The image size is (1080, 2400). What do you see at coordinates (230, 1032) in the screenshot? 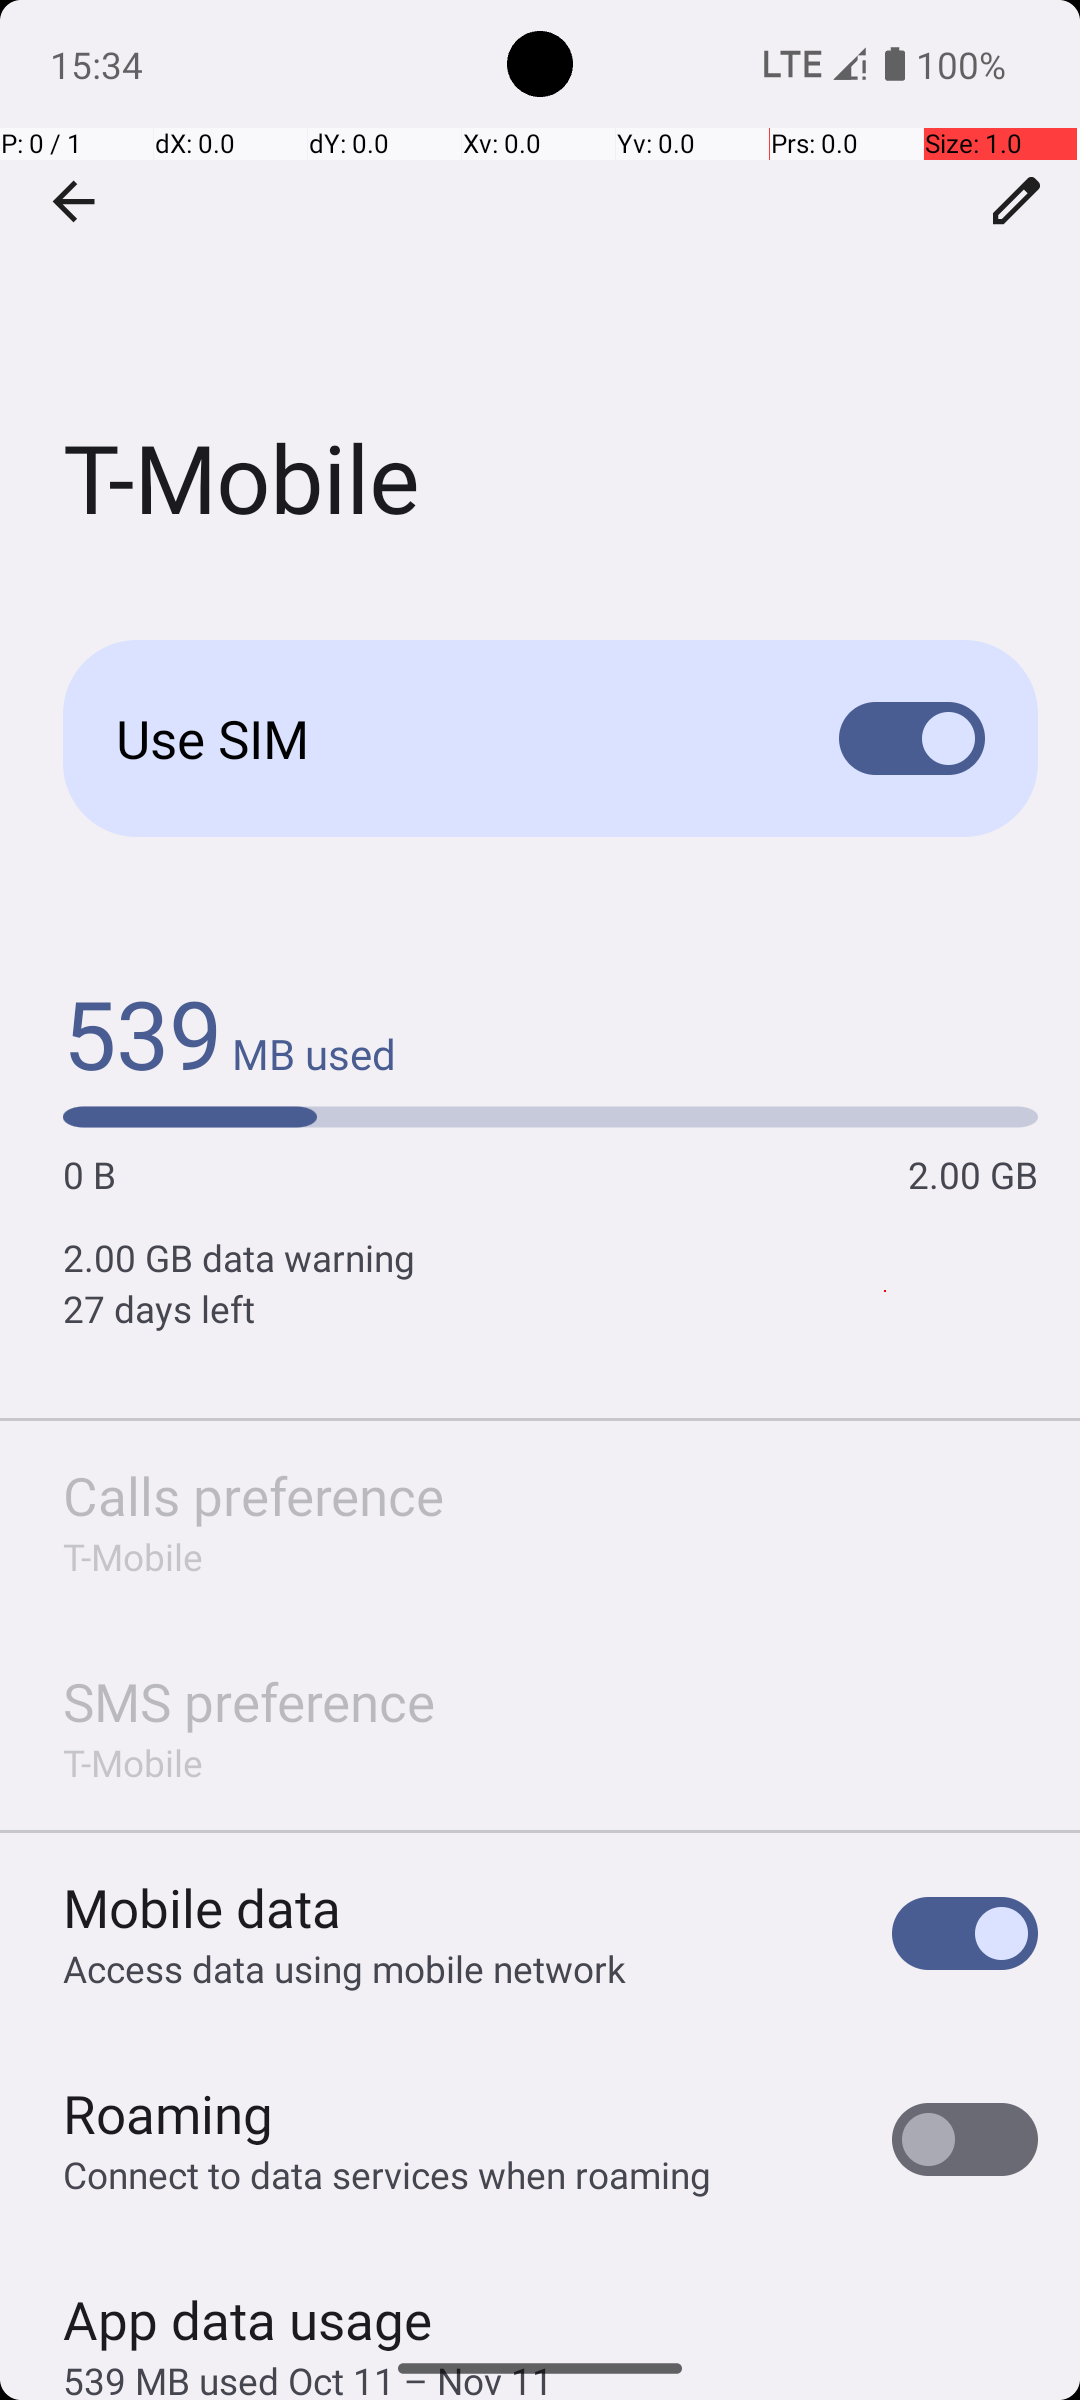
I see `539 MB used` at bounding box center [230, 1032].